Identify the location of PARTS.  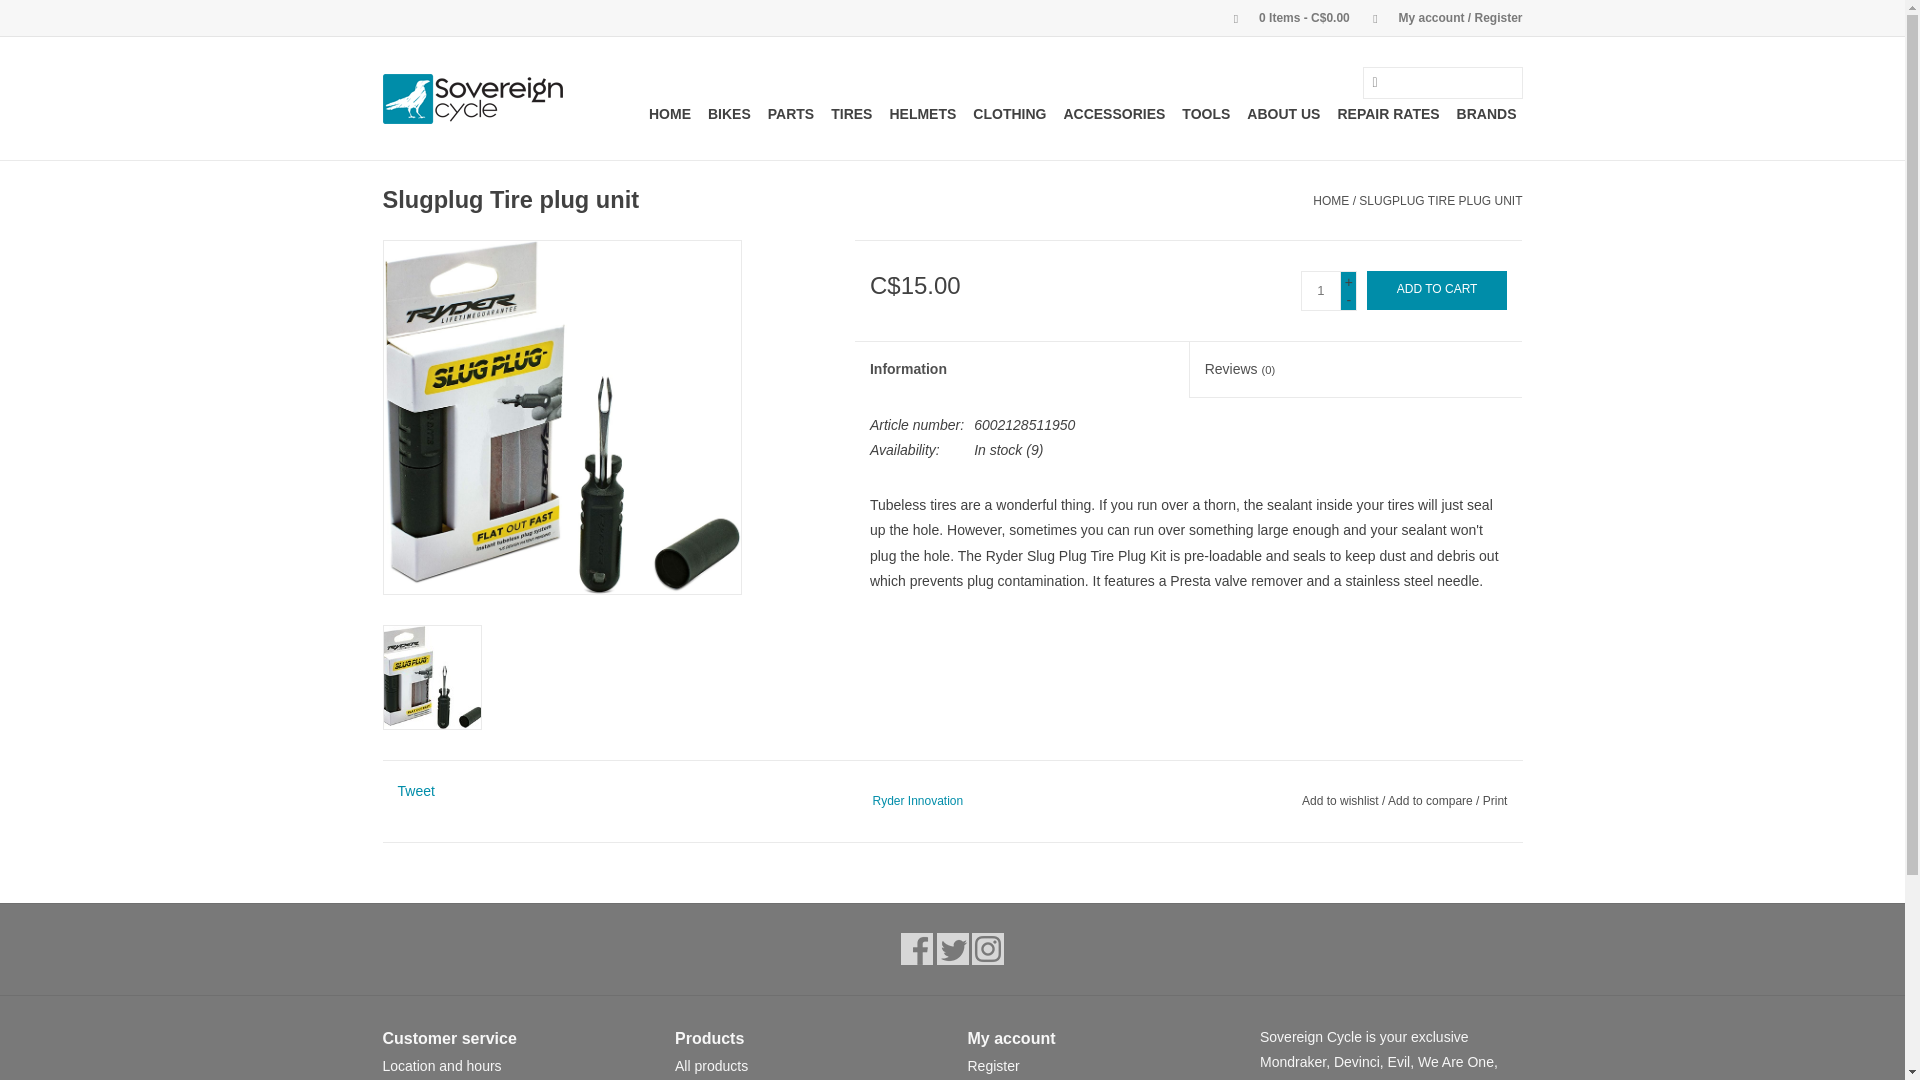
(790, 114).